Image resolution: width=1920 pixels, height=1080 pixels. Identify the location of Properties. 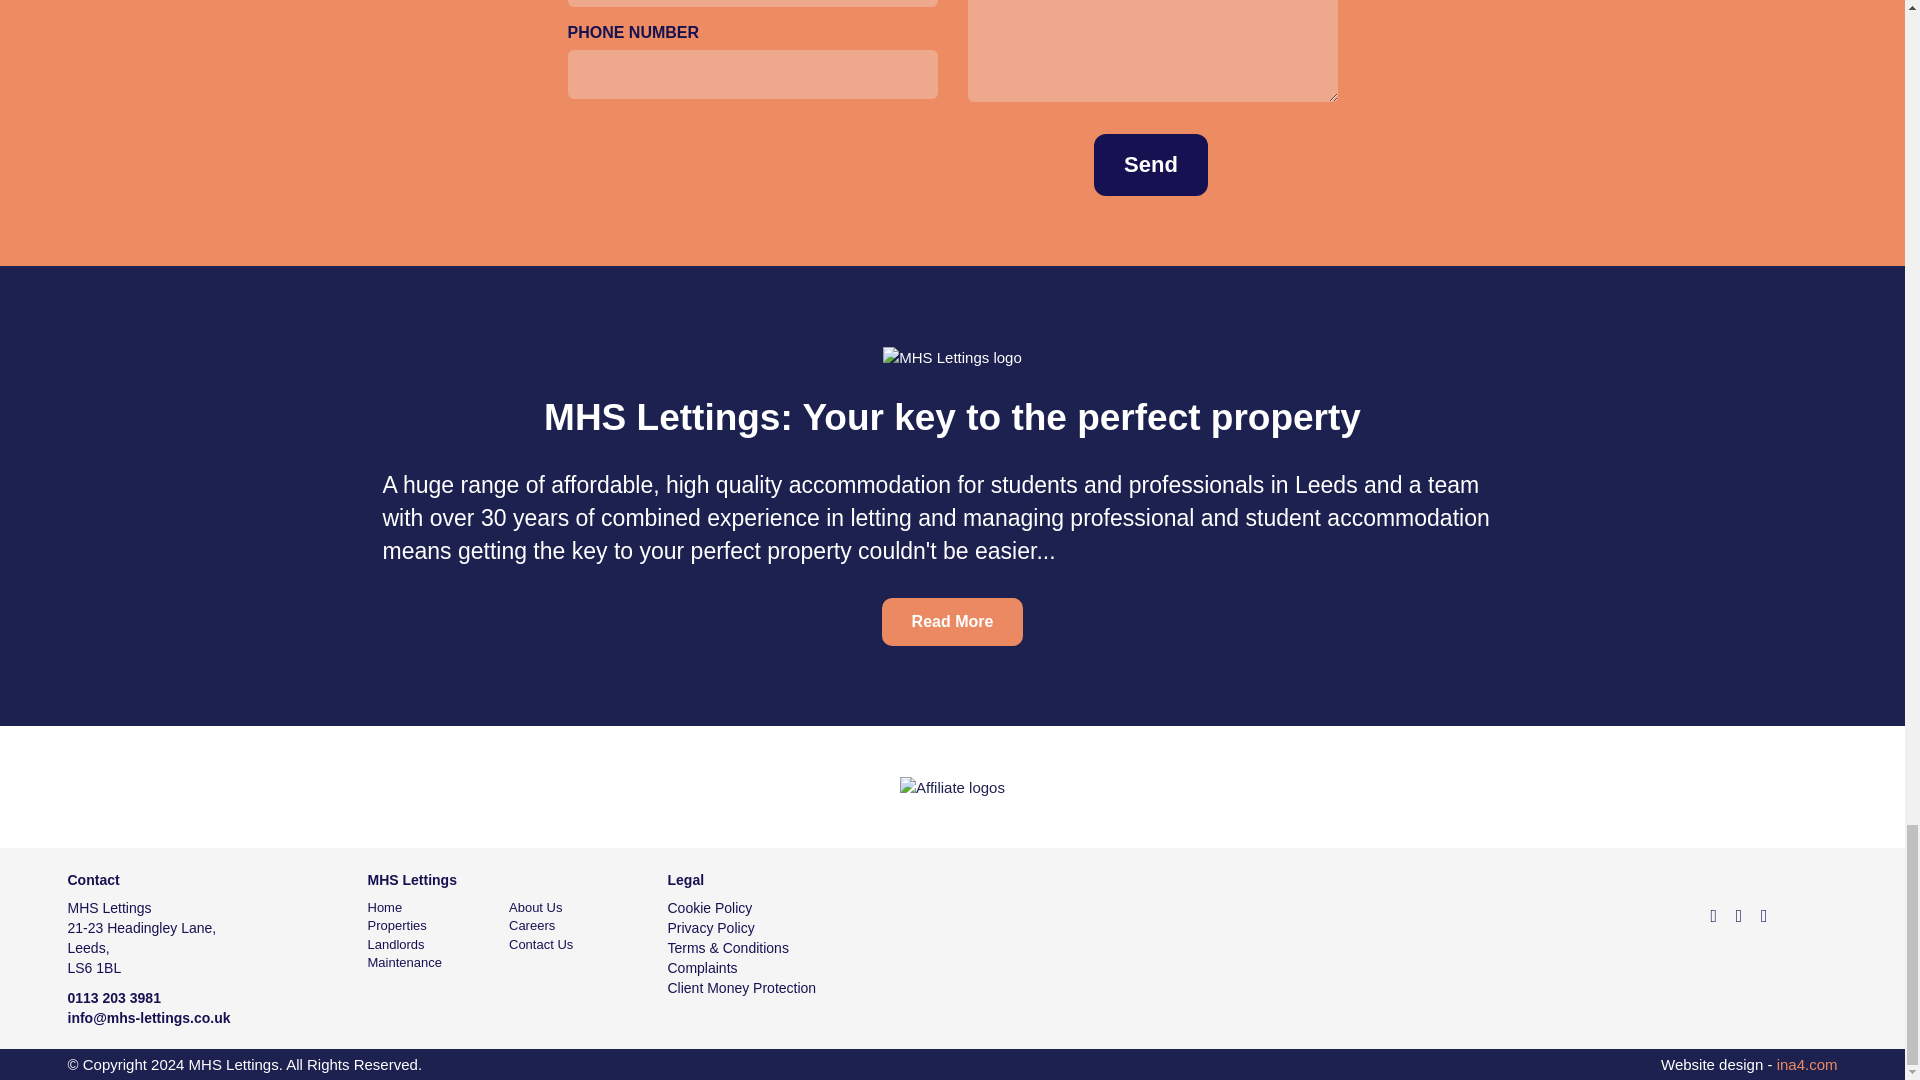
(397, 926).